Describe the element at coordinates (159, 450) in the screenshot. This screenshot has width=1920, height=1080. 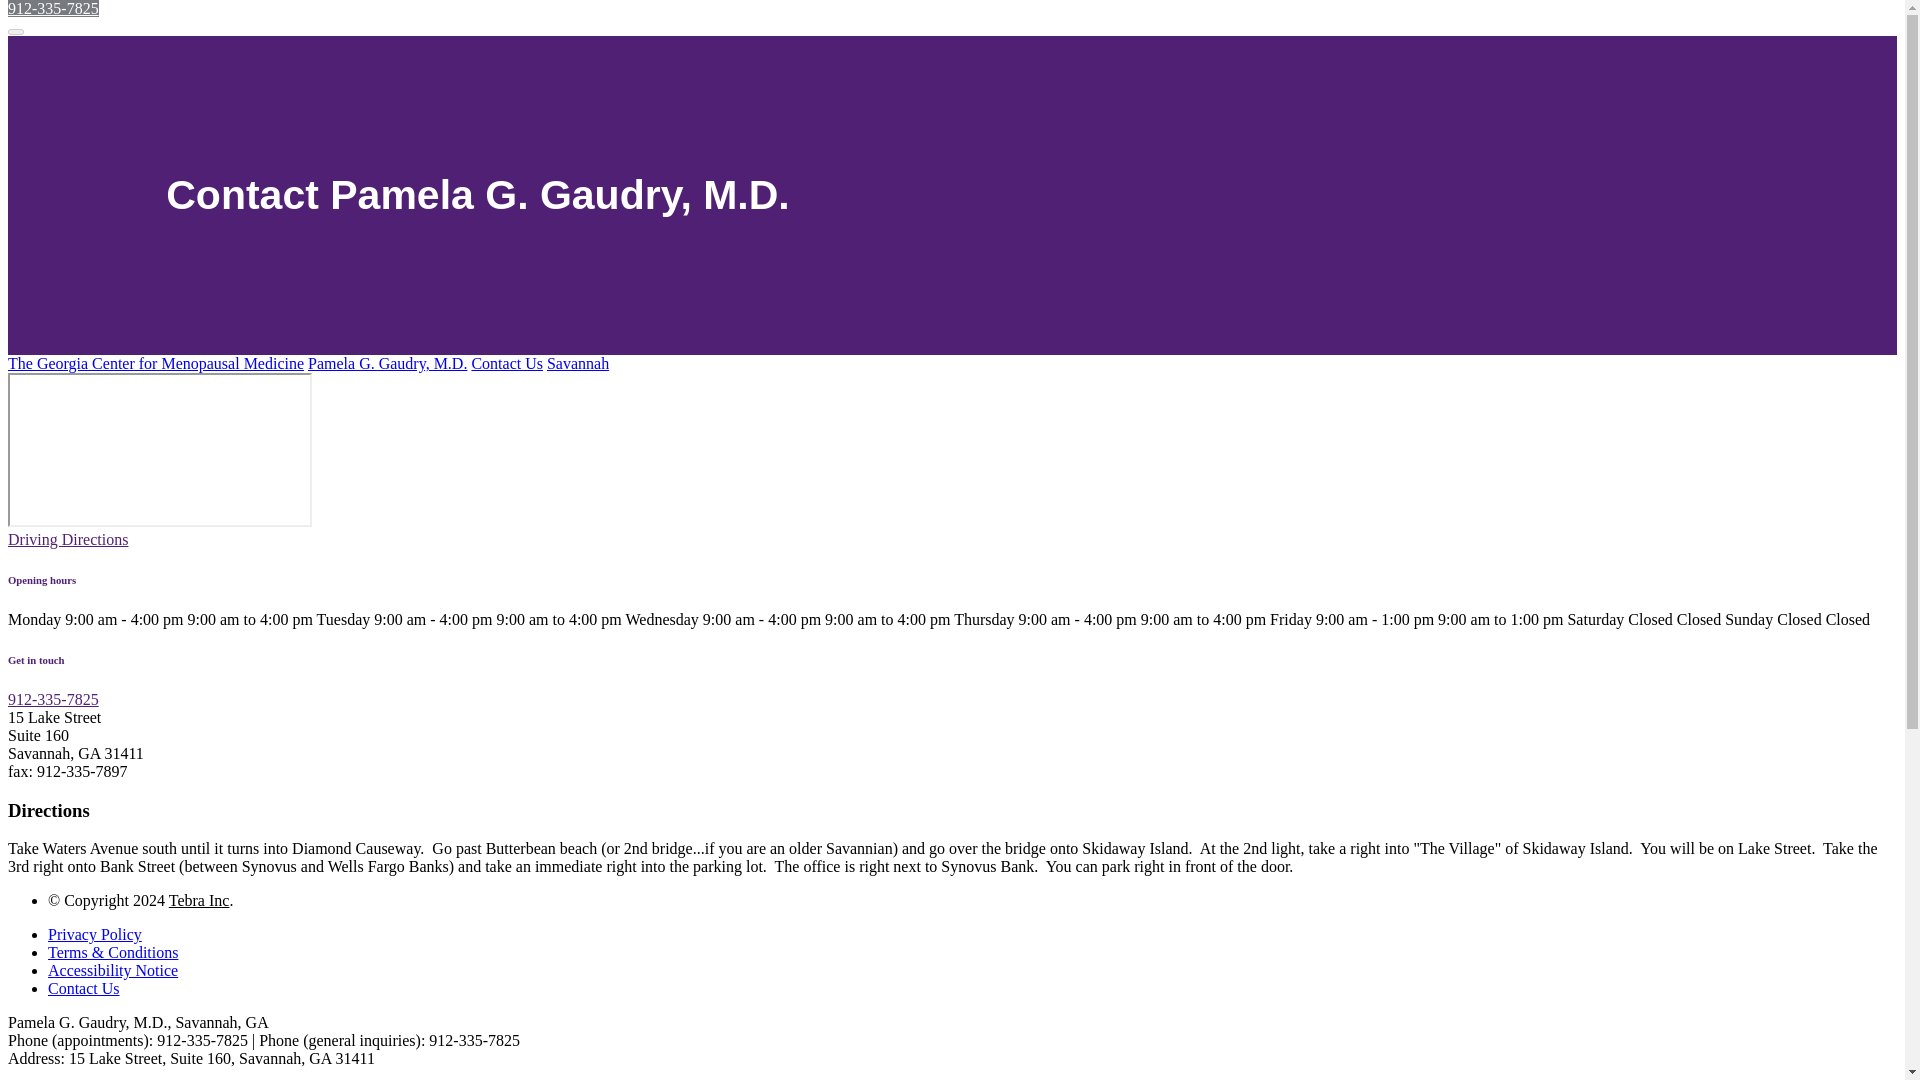
I see `Map of Lake Street` at that location.